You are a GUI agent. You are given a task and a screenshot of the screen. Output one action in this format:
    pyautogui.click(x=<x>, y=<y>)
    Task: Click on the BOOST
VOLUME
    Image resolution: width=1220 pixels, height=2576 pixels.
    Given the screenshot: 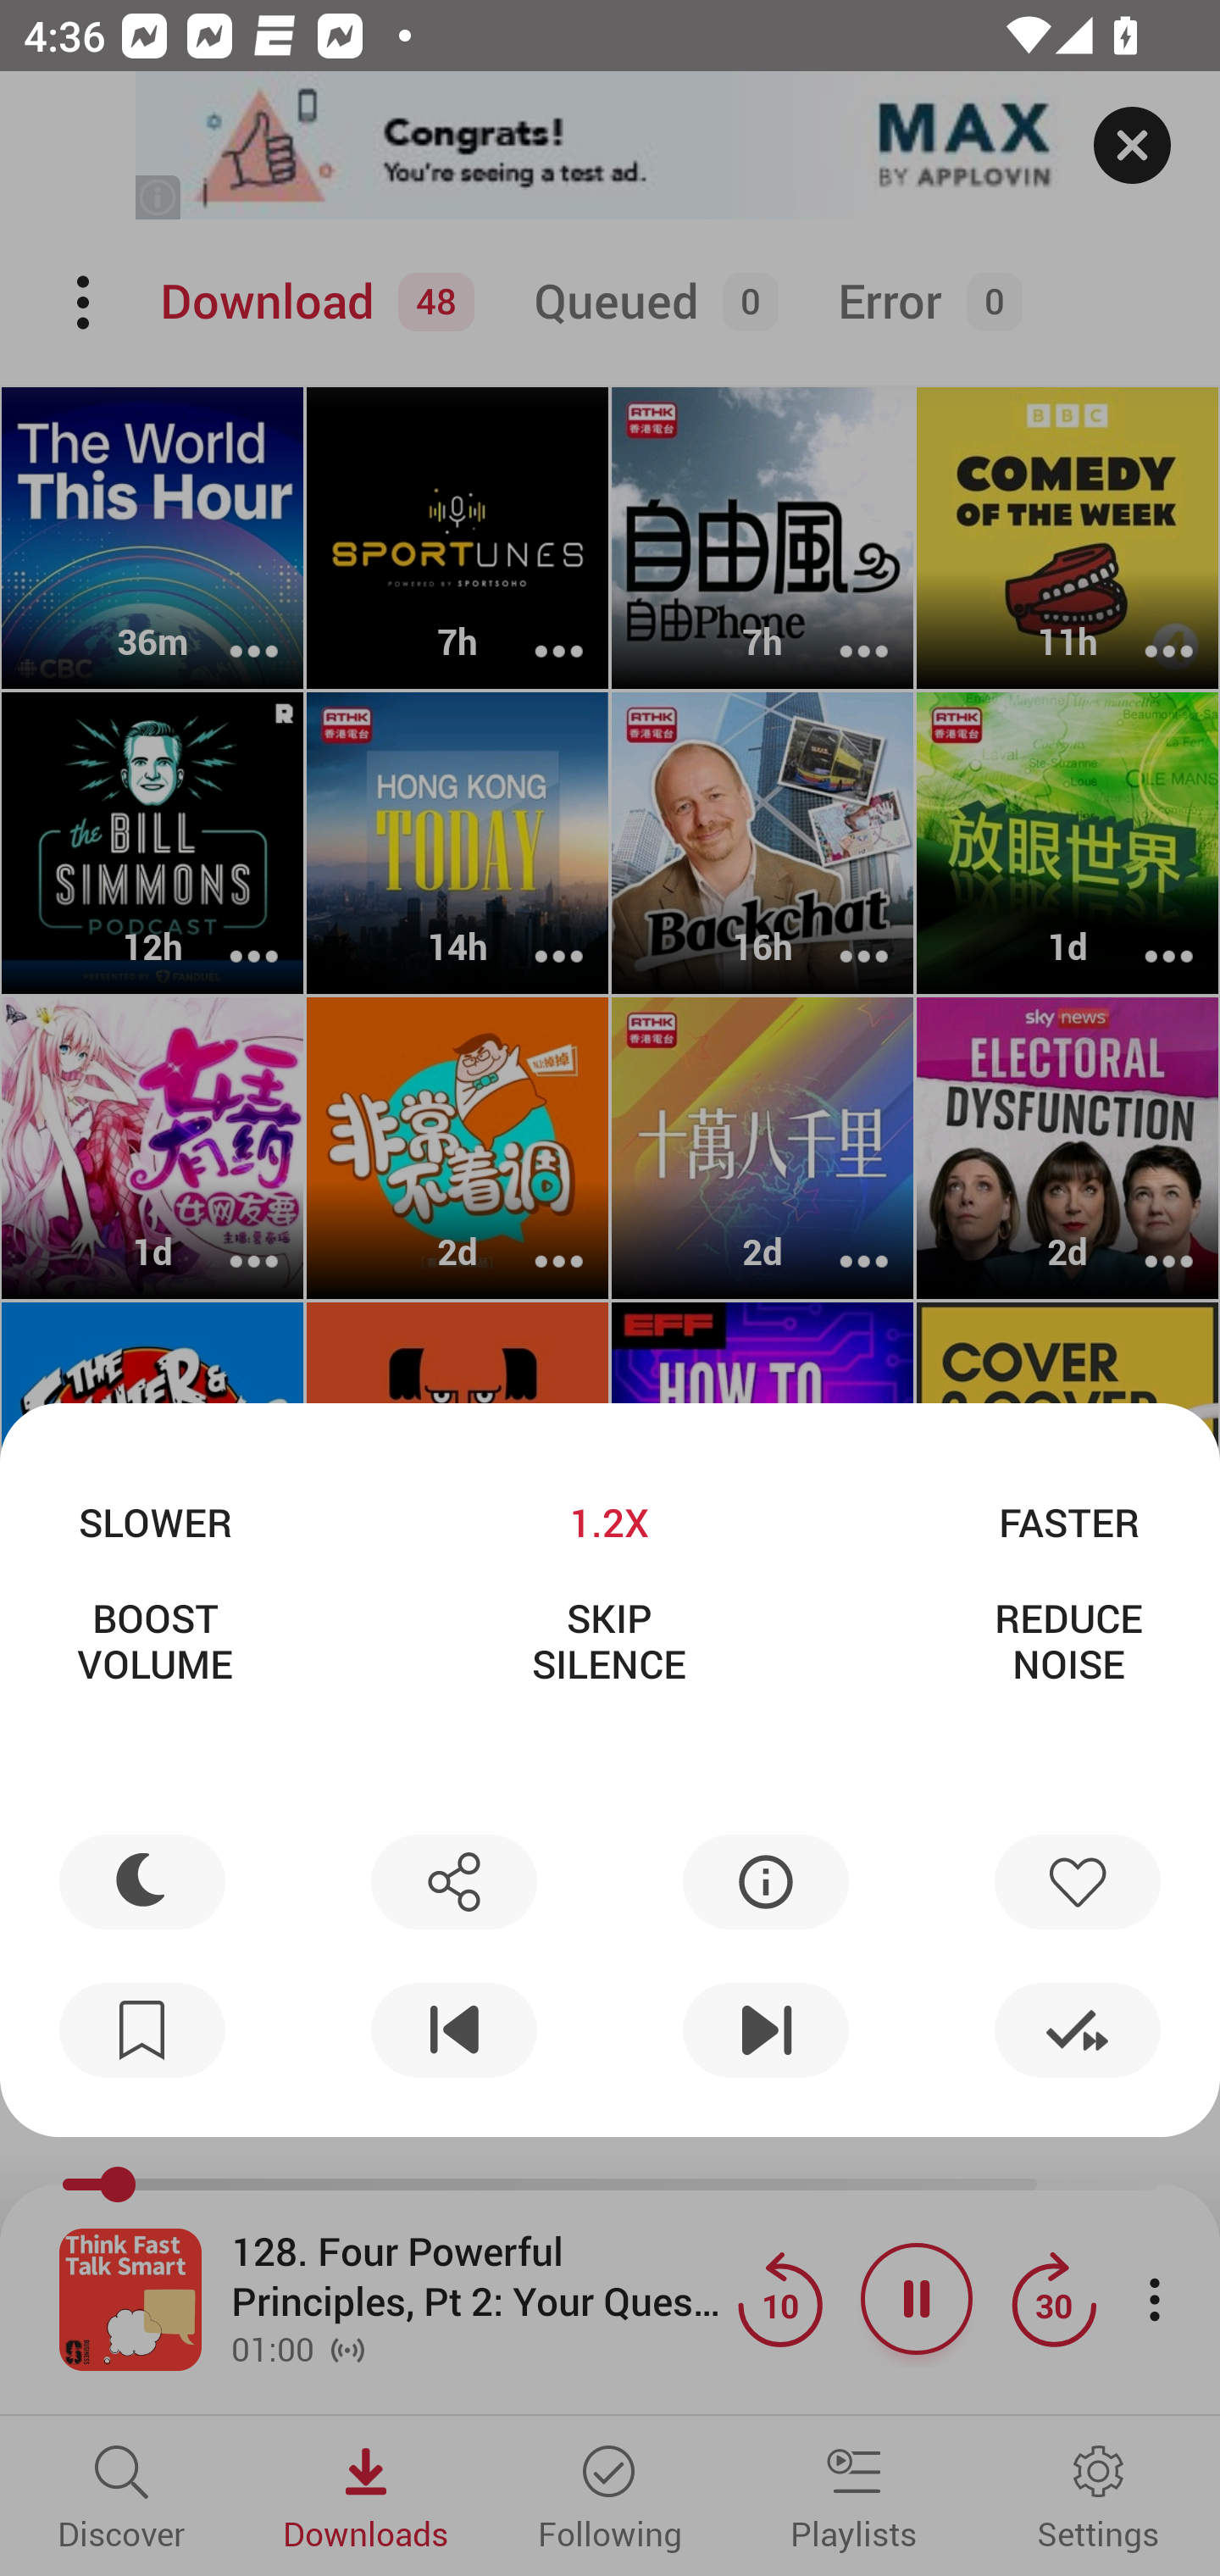 What is the action you would take?
    pyautogui.click(x=155, y=1641)
    